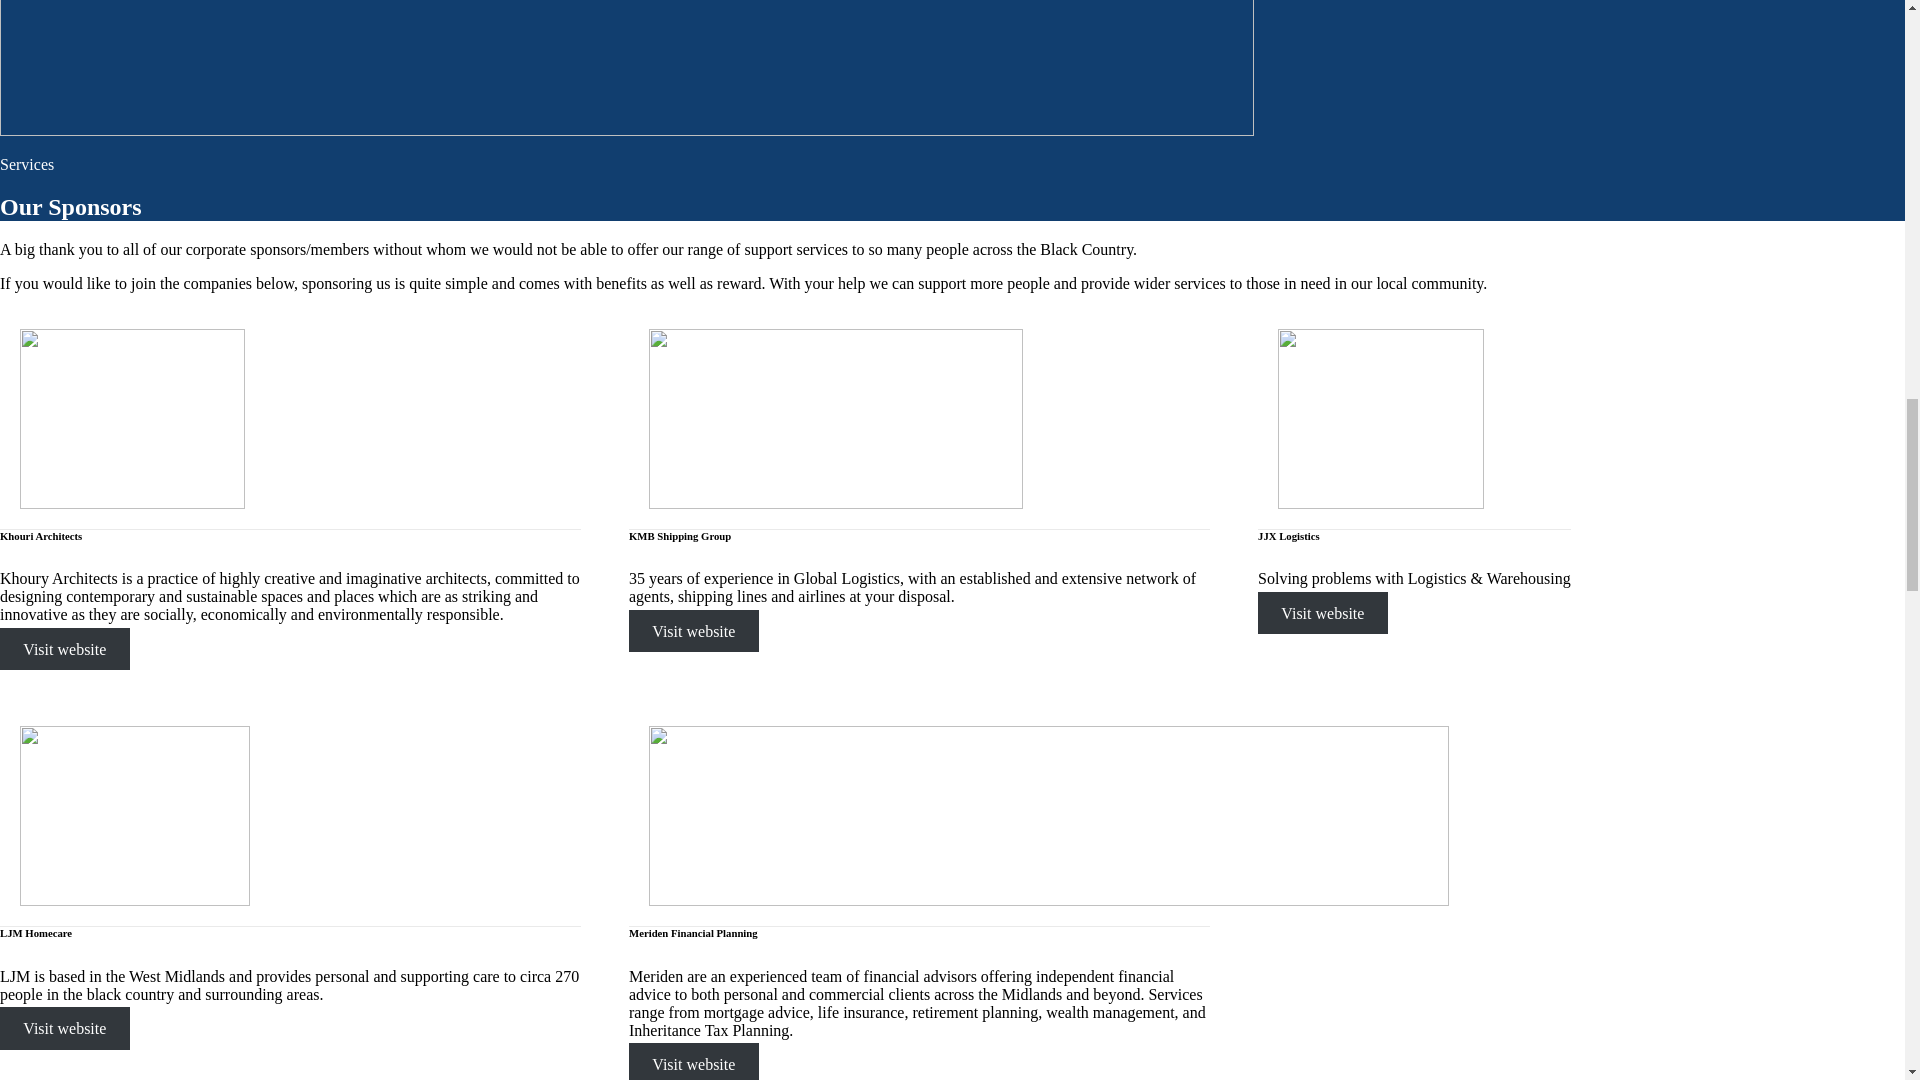  I want to click on Visit website, so click(1322, 612).